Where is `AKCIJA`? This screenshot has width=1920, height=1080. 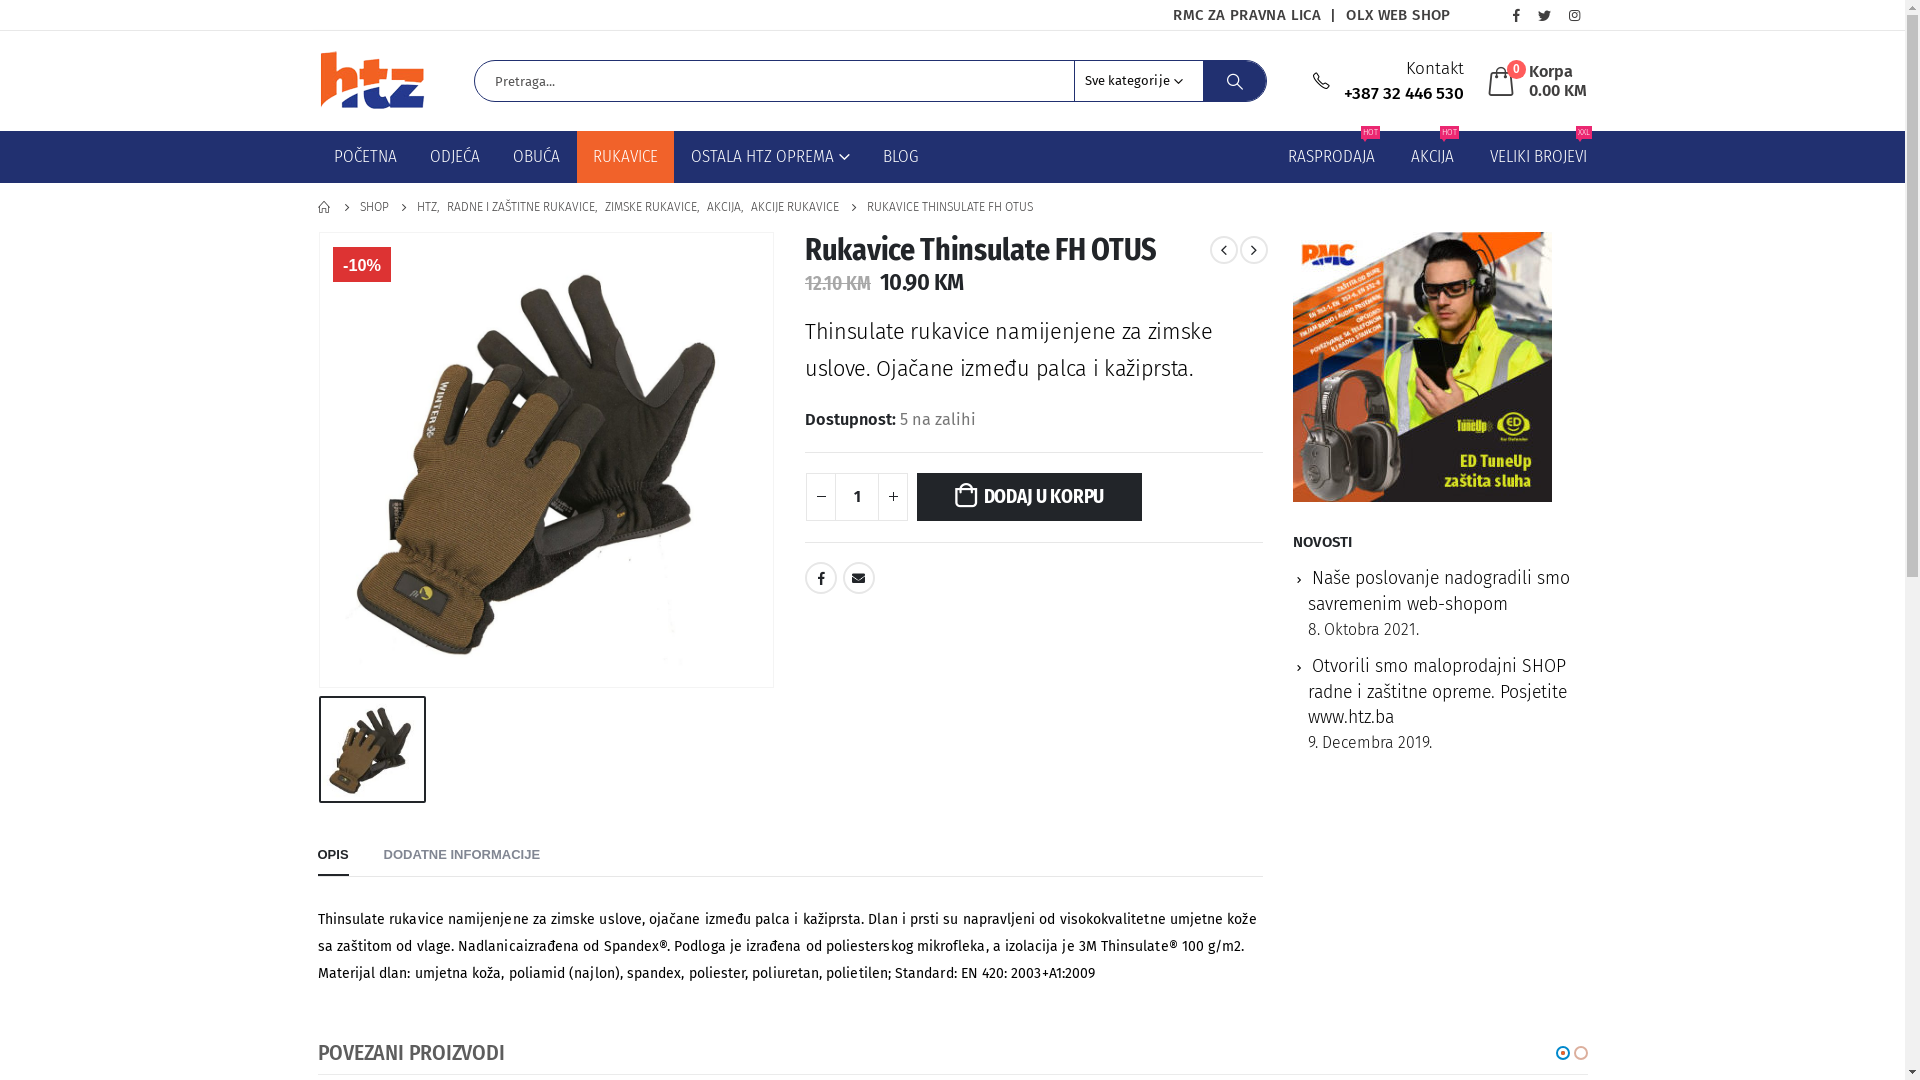 AKCIJA is located at coordinates (723, 208).